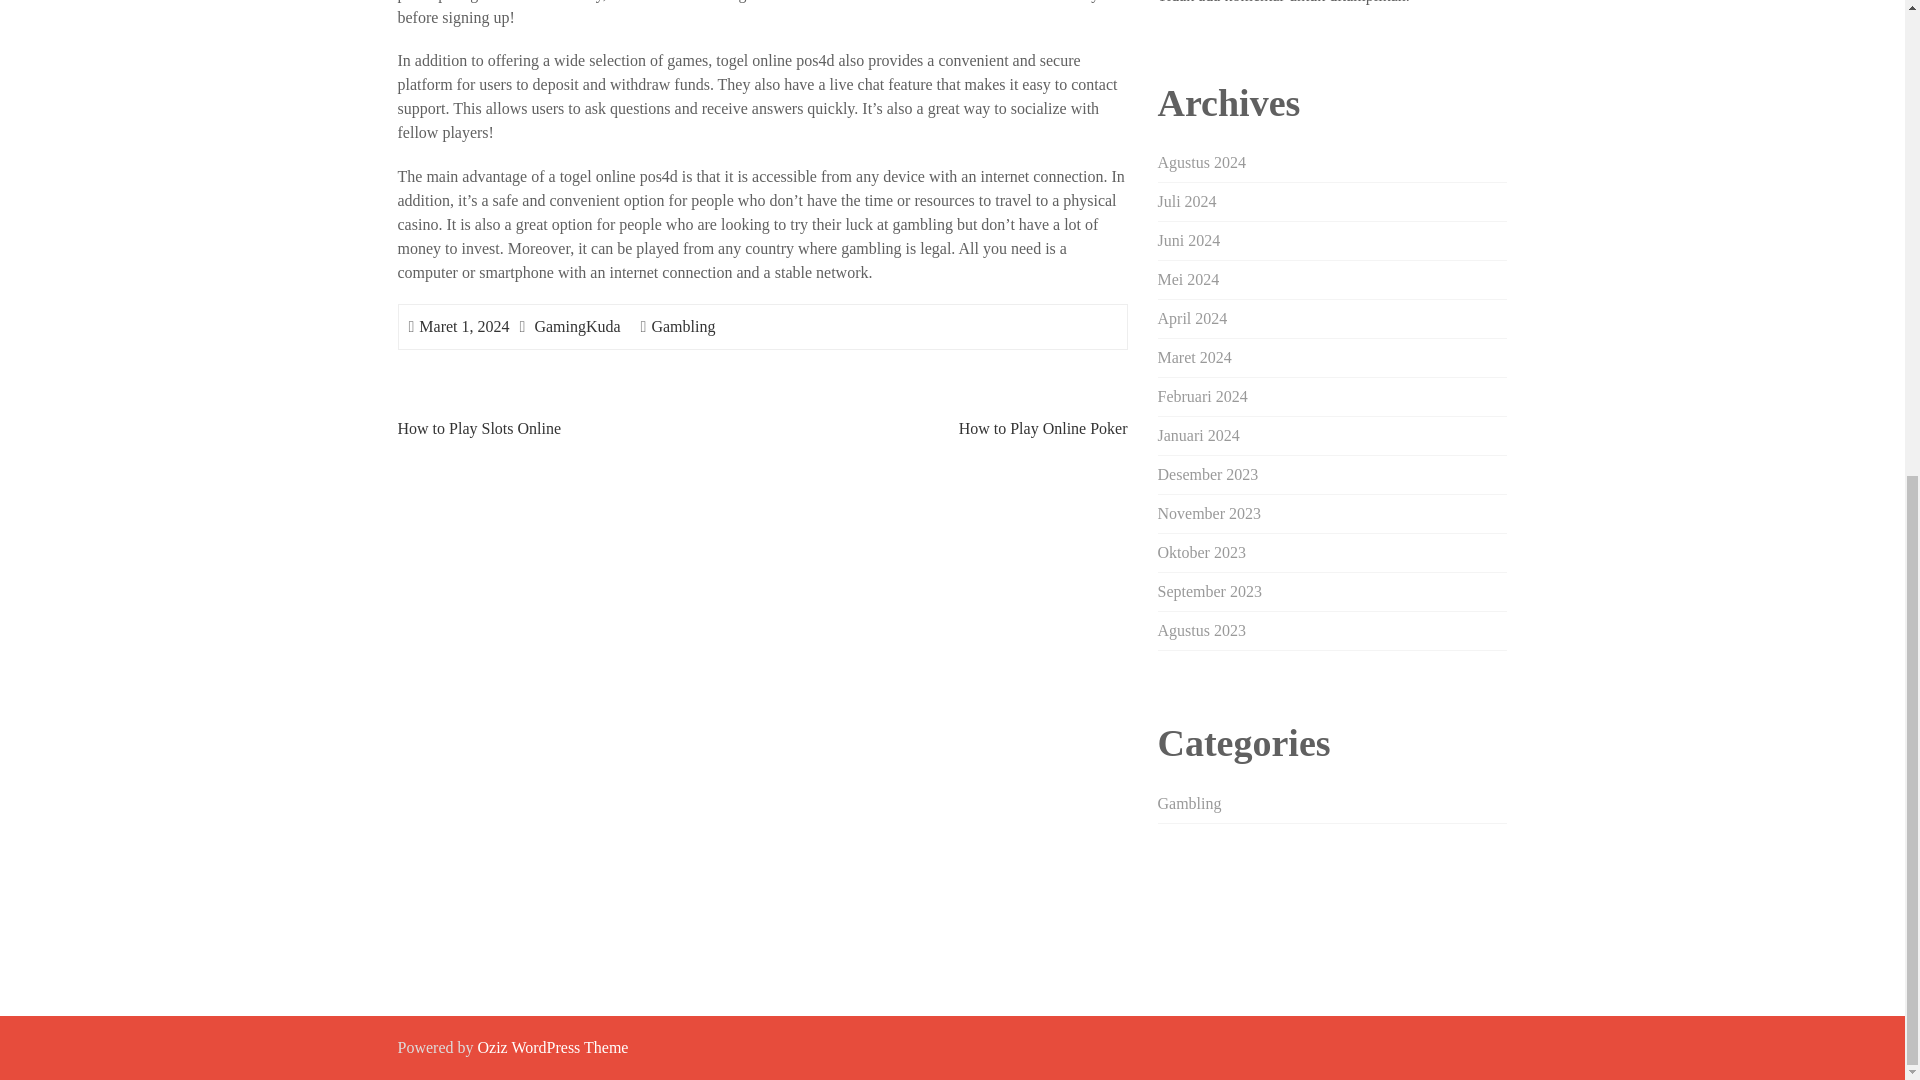 The image size is (1920, 1080). Describe the element at coordinates (480, 428) in the screenshot. I see `How to Play Slots Online` at that location.